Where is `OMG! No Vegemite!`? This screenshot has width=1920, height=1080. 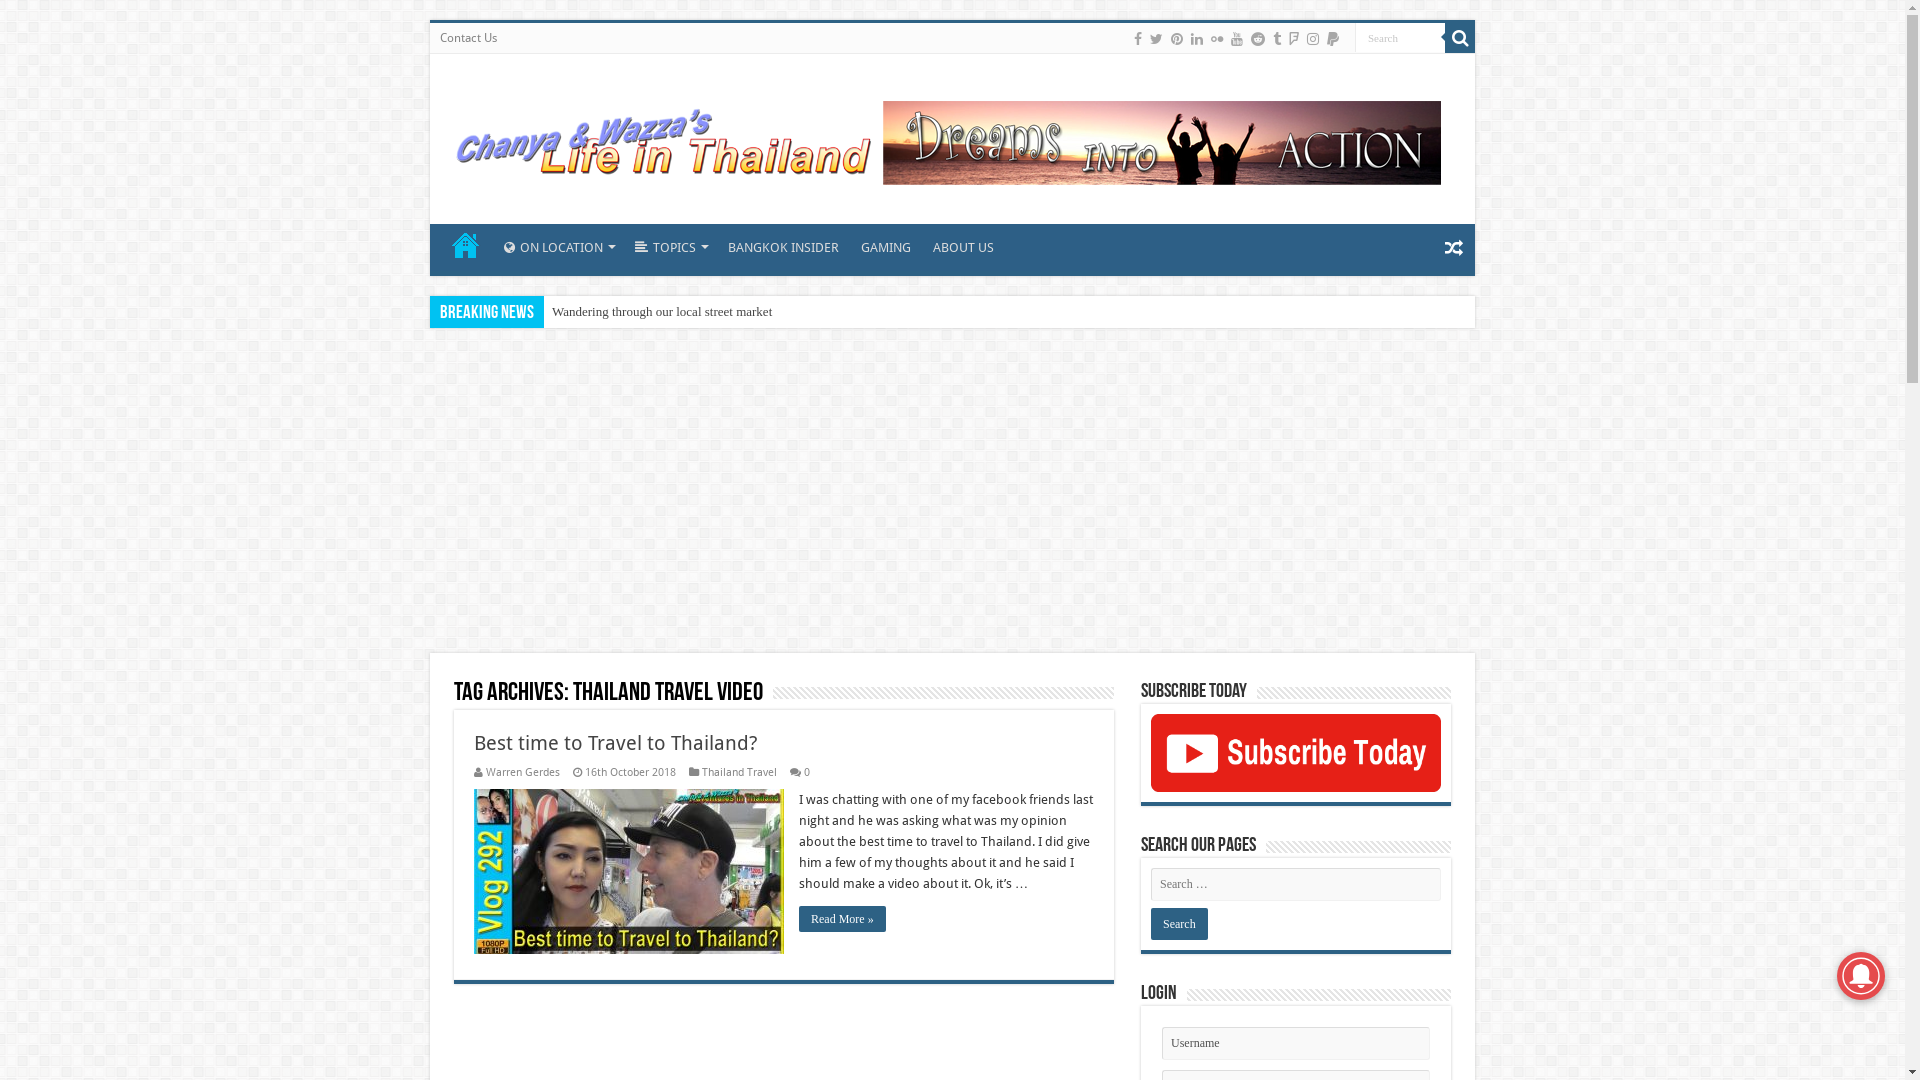
OMG! No Vegemite! is located at coordinates (607, 312).